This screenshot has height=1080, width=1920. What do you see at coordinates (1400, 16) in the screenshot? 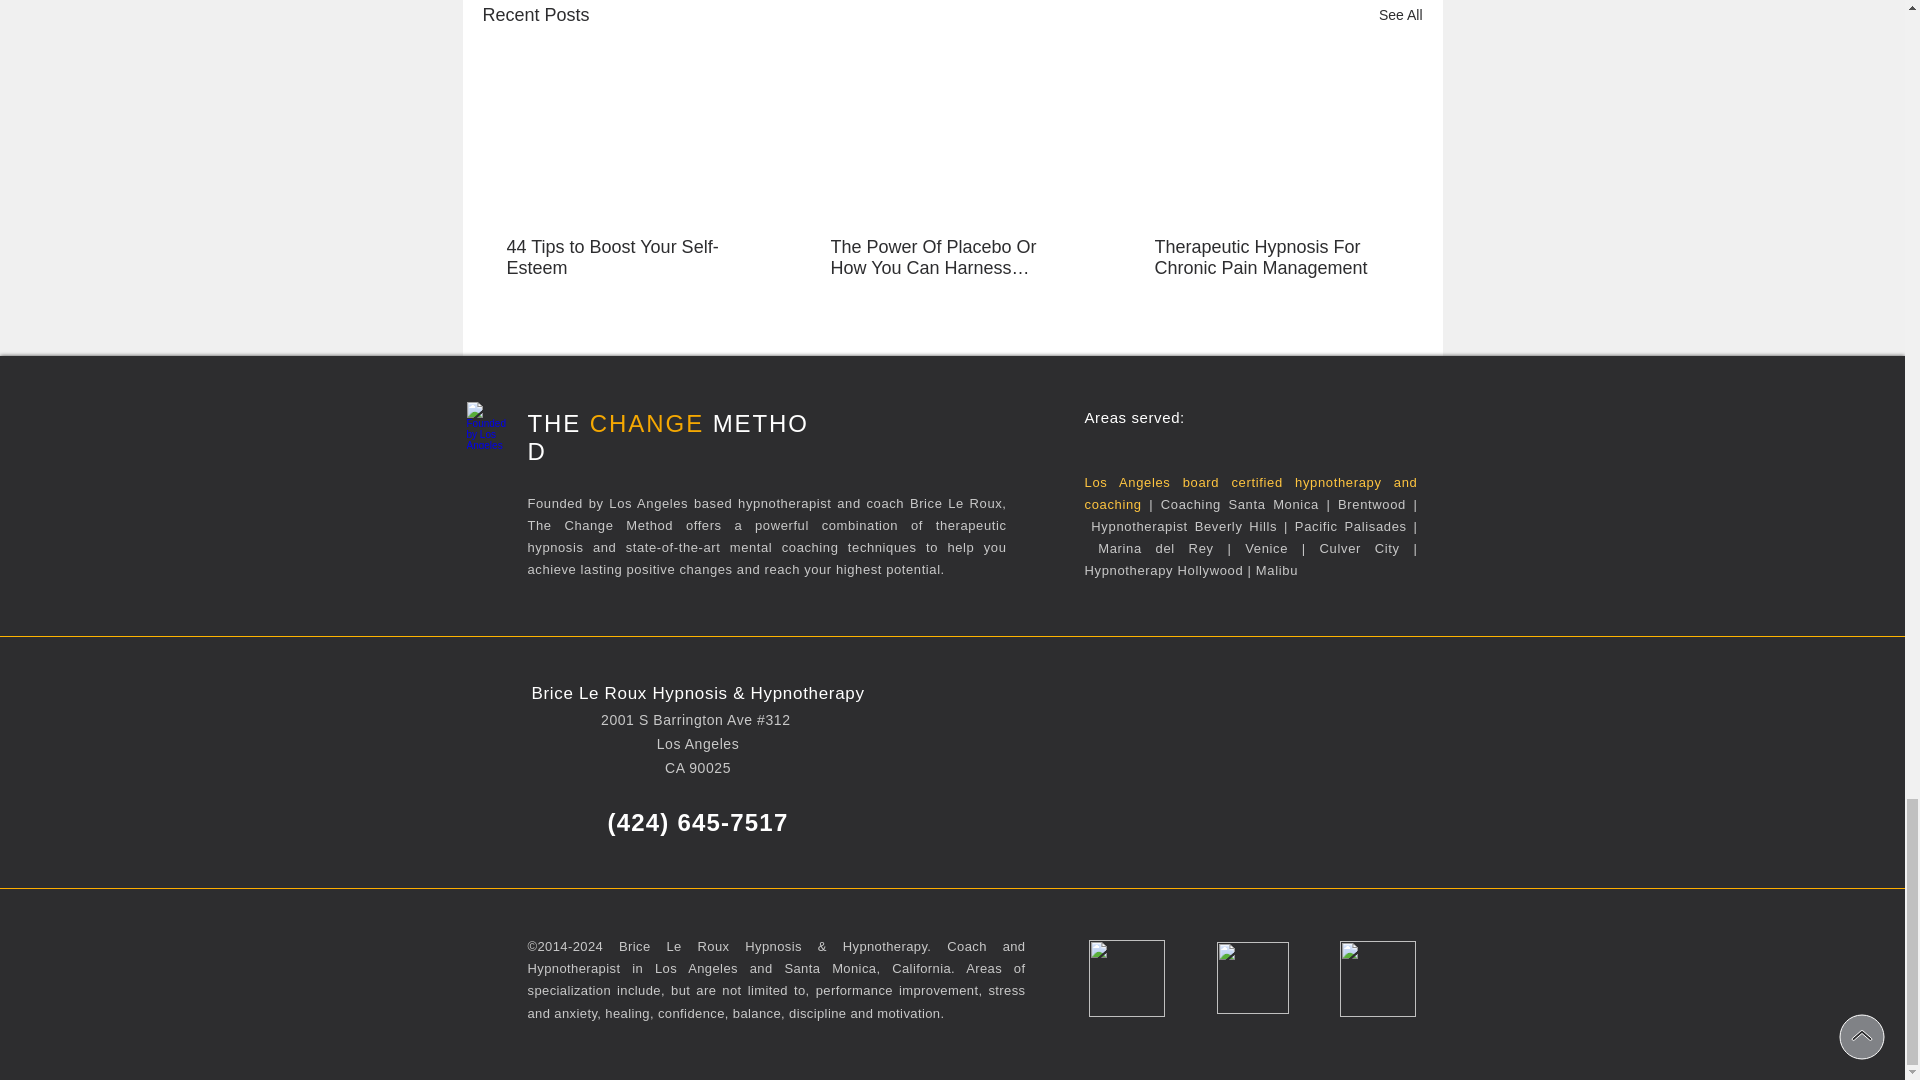
I see `See All` at bounding box center [1400, 16].